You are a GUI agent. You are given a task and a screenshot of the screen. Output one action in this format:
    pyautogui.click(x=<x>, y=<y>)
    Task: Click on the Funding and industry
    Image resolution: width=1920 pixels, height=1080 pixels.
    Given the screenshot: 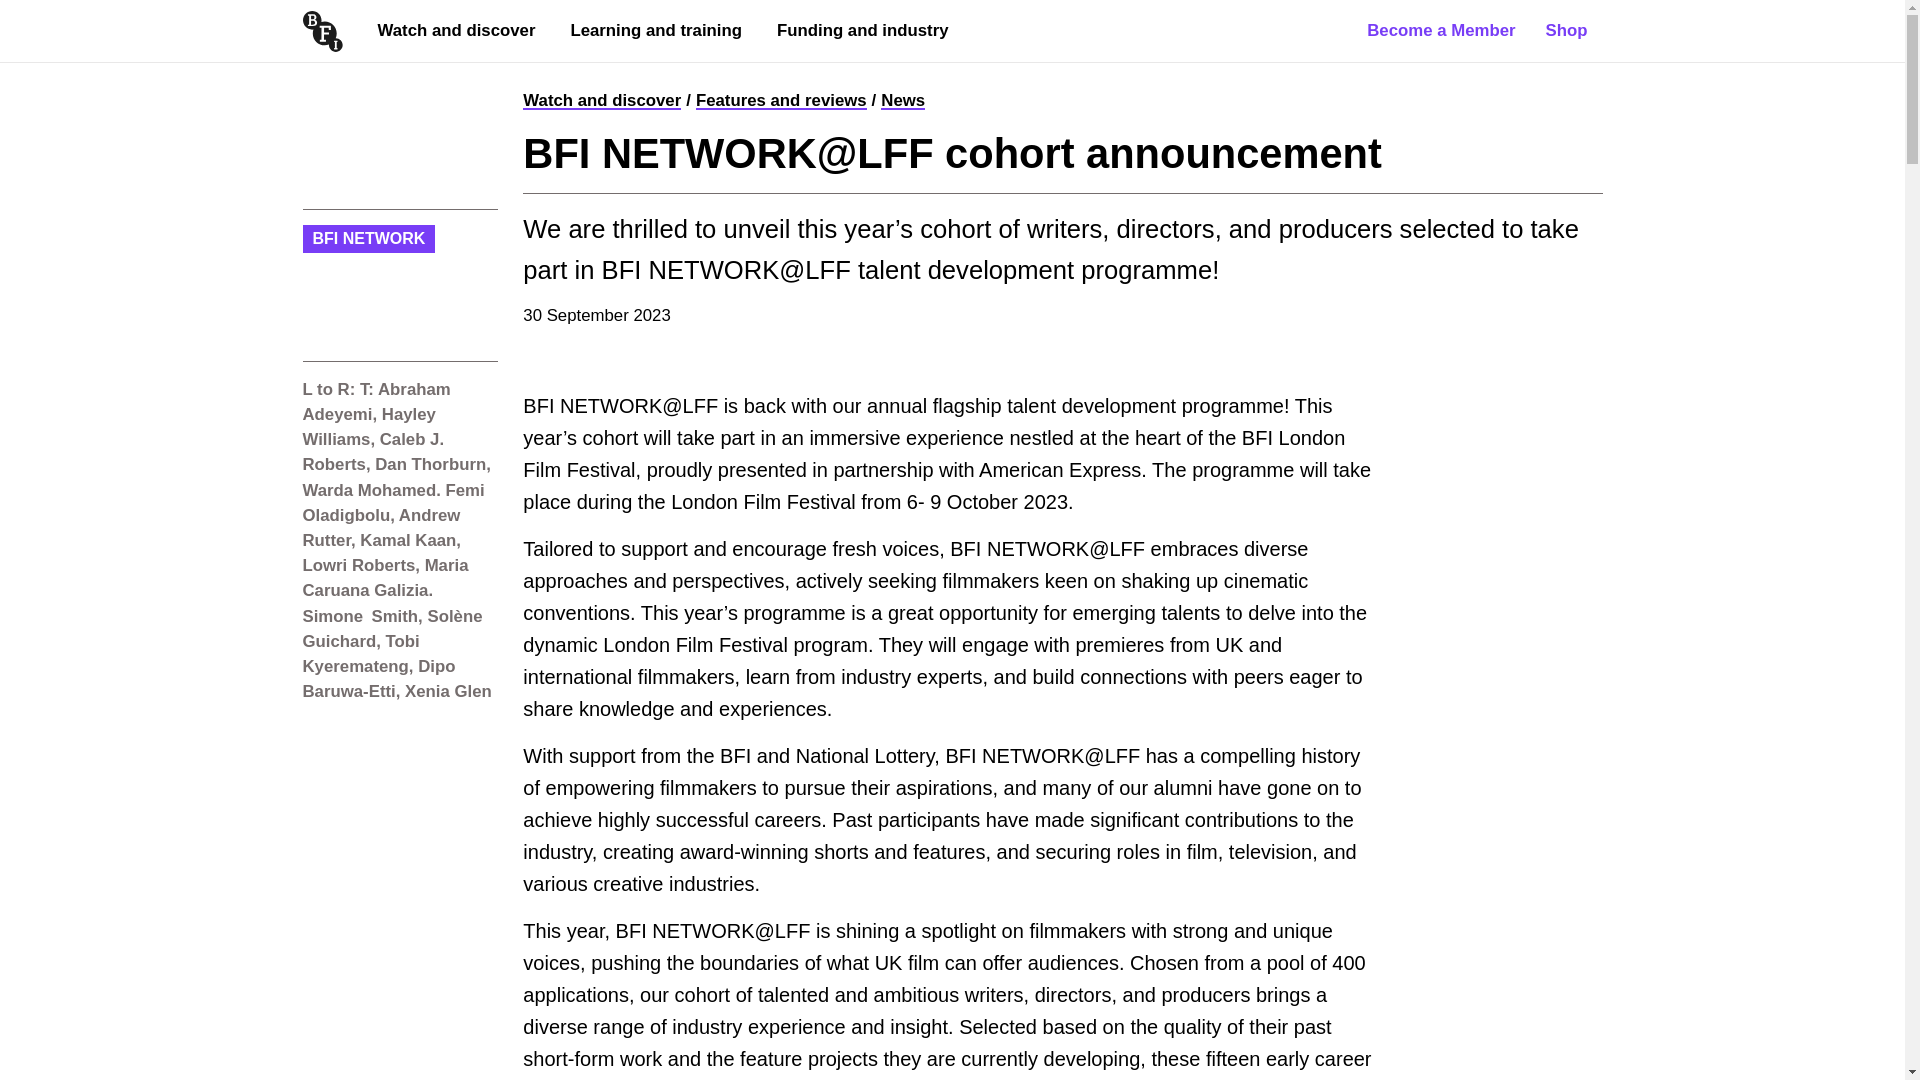 What is the action you would take?
    pyautogui.click(x=862, y=30)
    